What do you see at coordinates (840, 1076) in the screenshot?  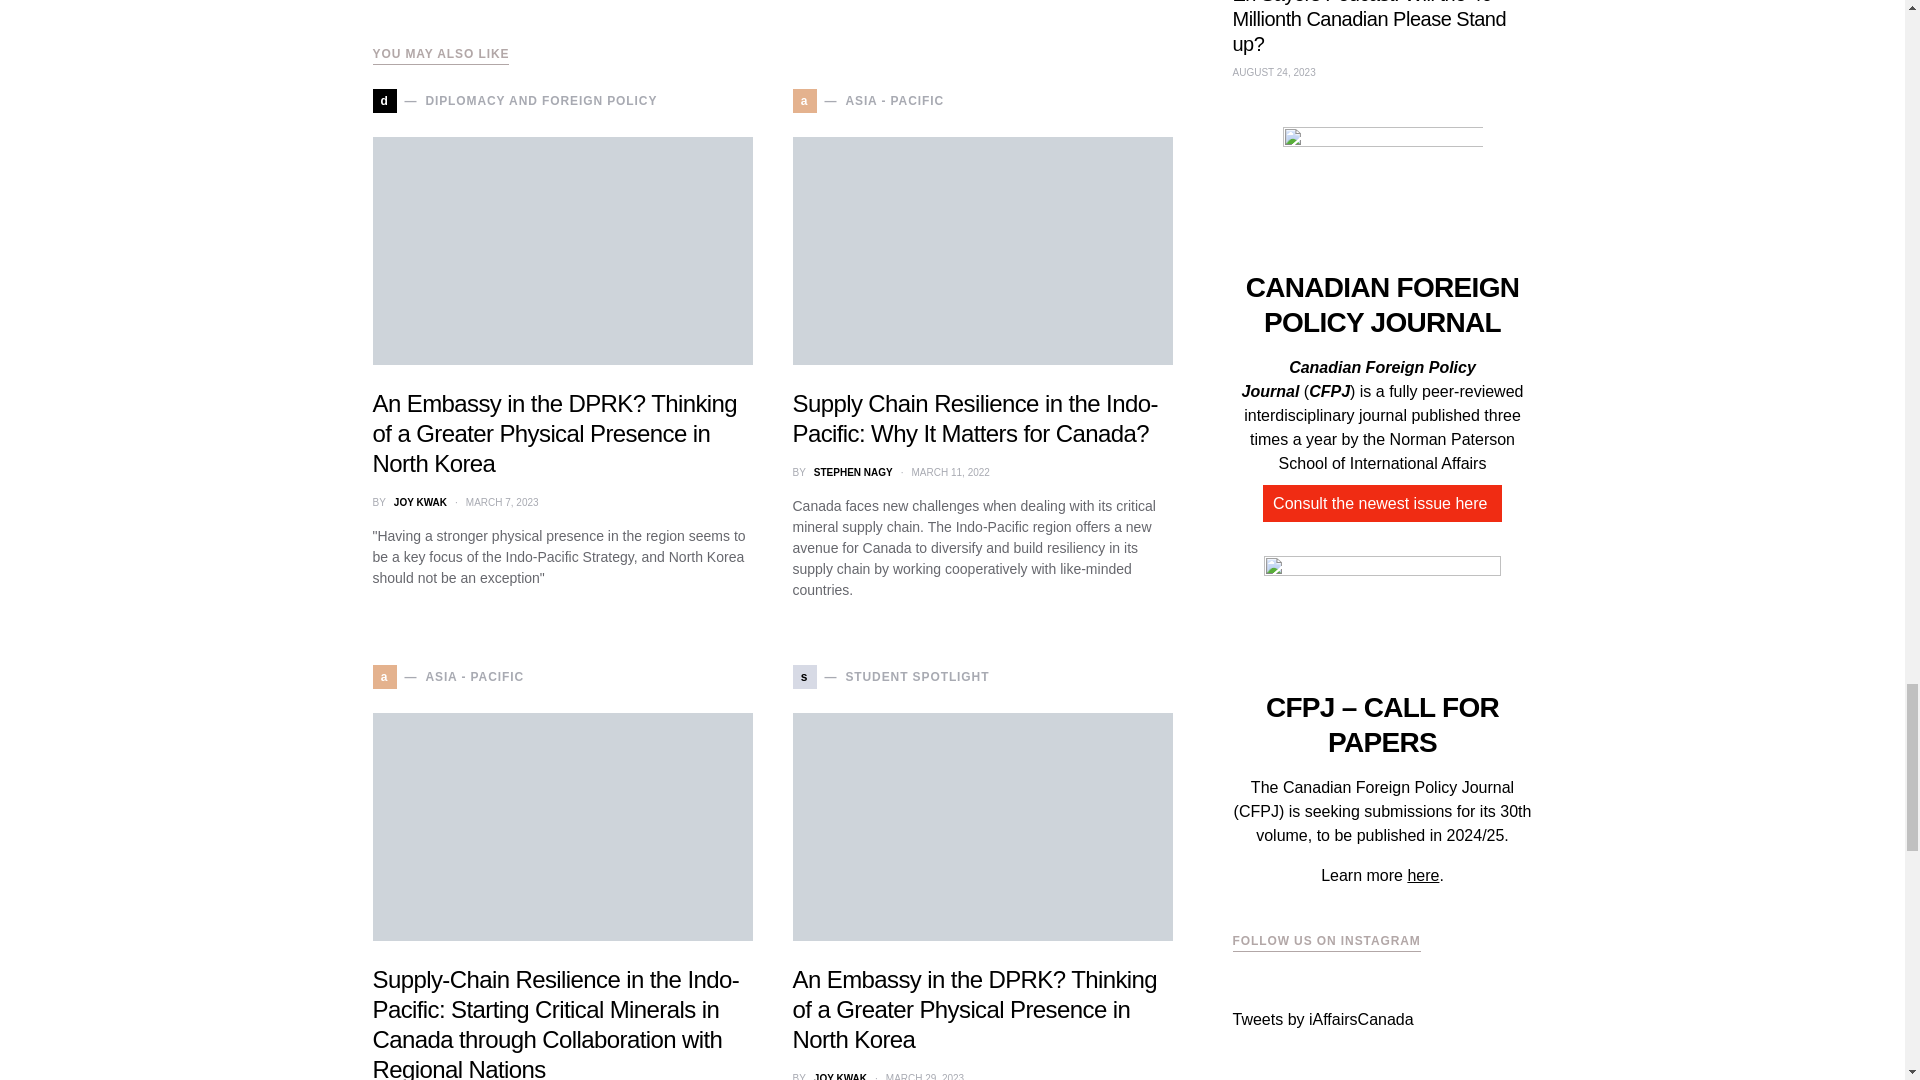 I see `View all posts by Joy Kwak` at bounding box center [840, 1076].